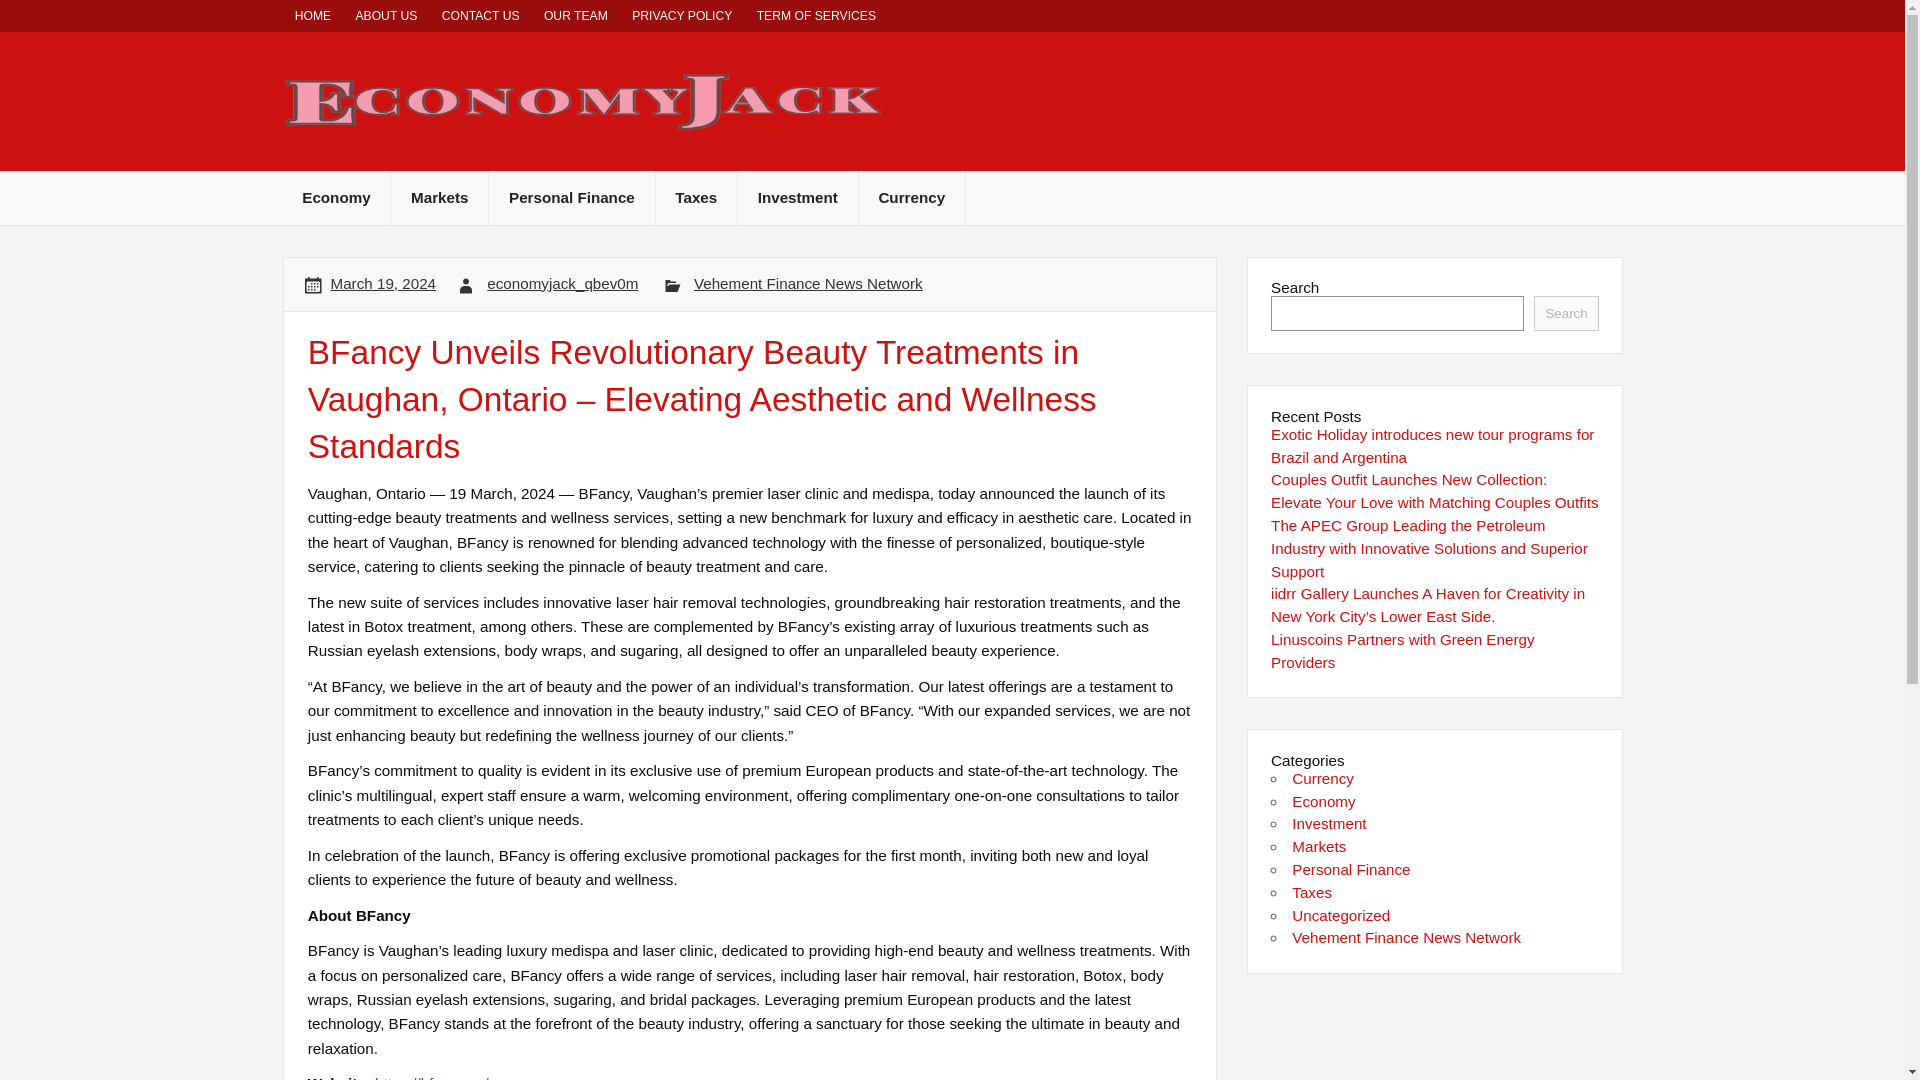 The image size is (1920, 1080). What do you see at coordinates (384, 283) in the screenshot?
I see `March 19, 2024` at bounding box center [384, 283].